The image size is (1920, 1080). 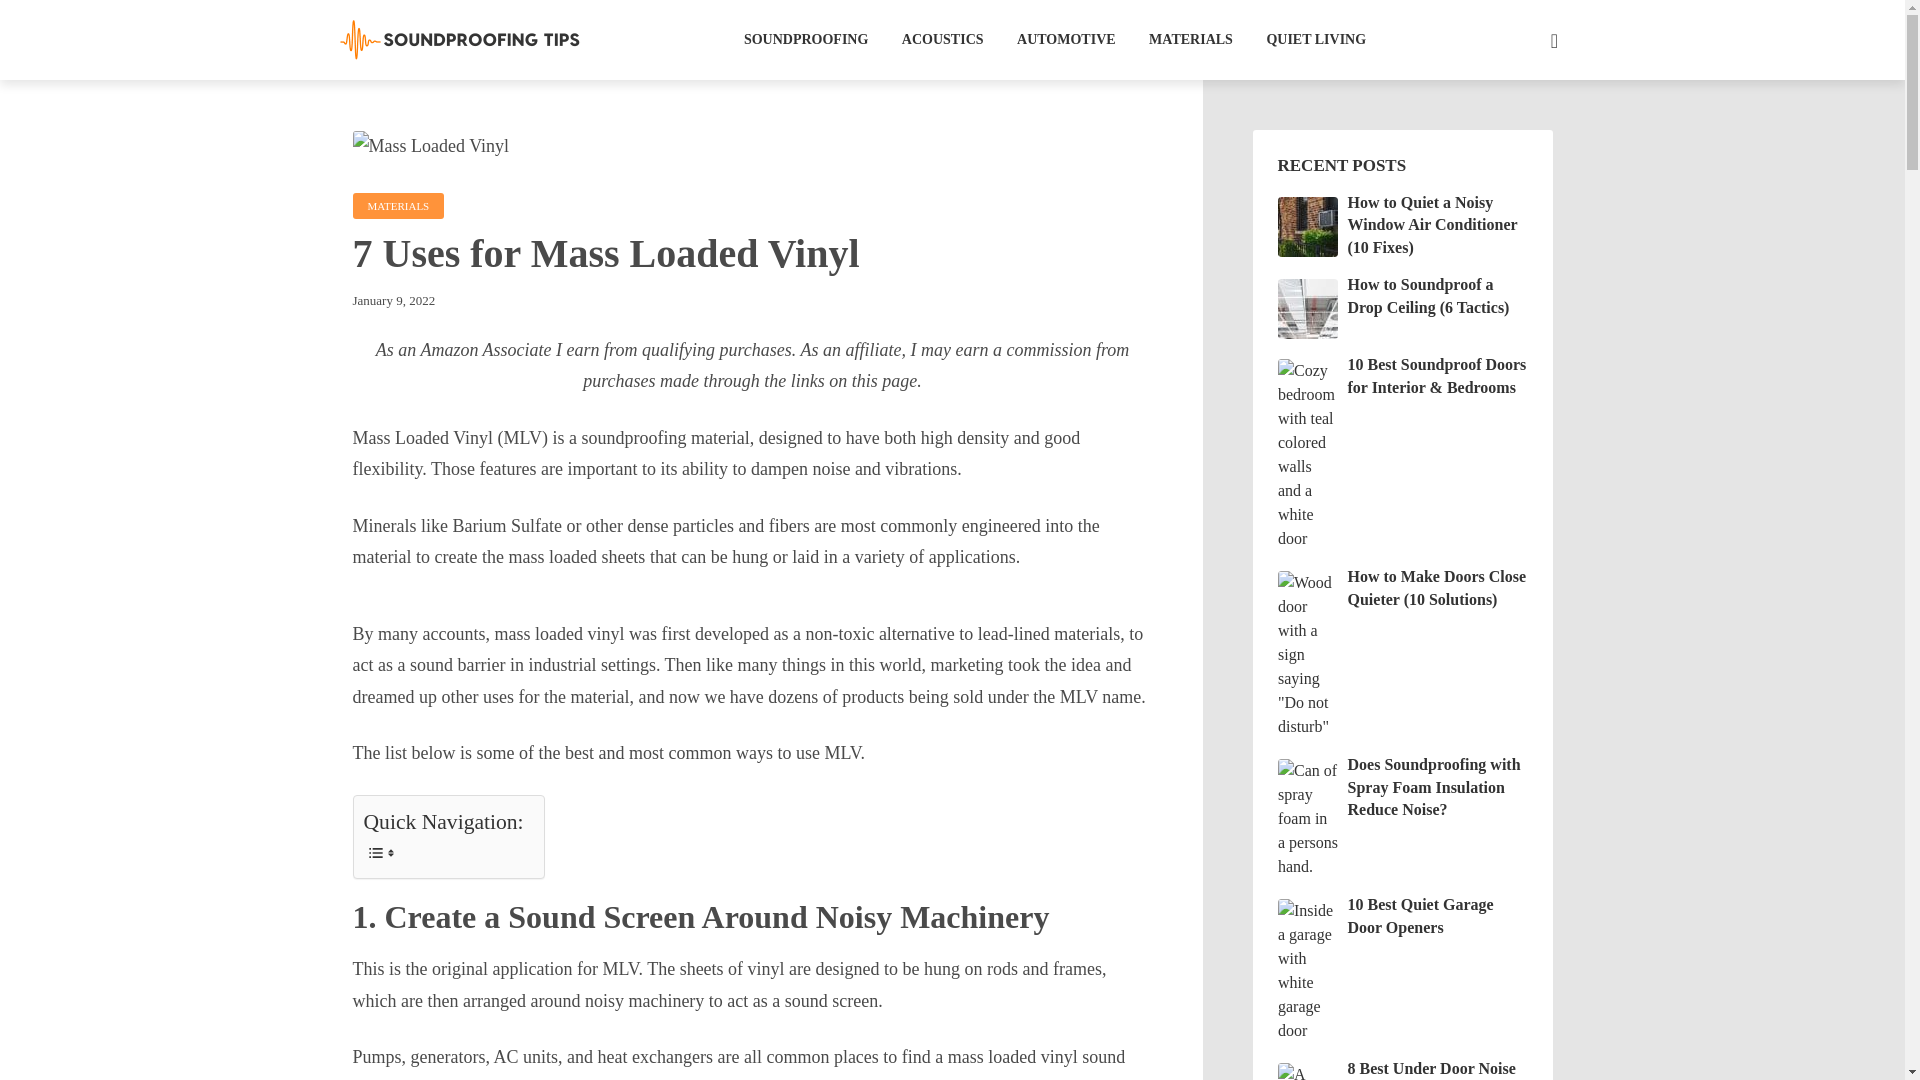 I want to click on MATERIALS, so click(x=397, y=206).